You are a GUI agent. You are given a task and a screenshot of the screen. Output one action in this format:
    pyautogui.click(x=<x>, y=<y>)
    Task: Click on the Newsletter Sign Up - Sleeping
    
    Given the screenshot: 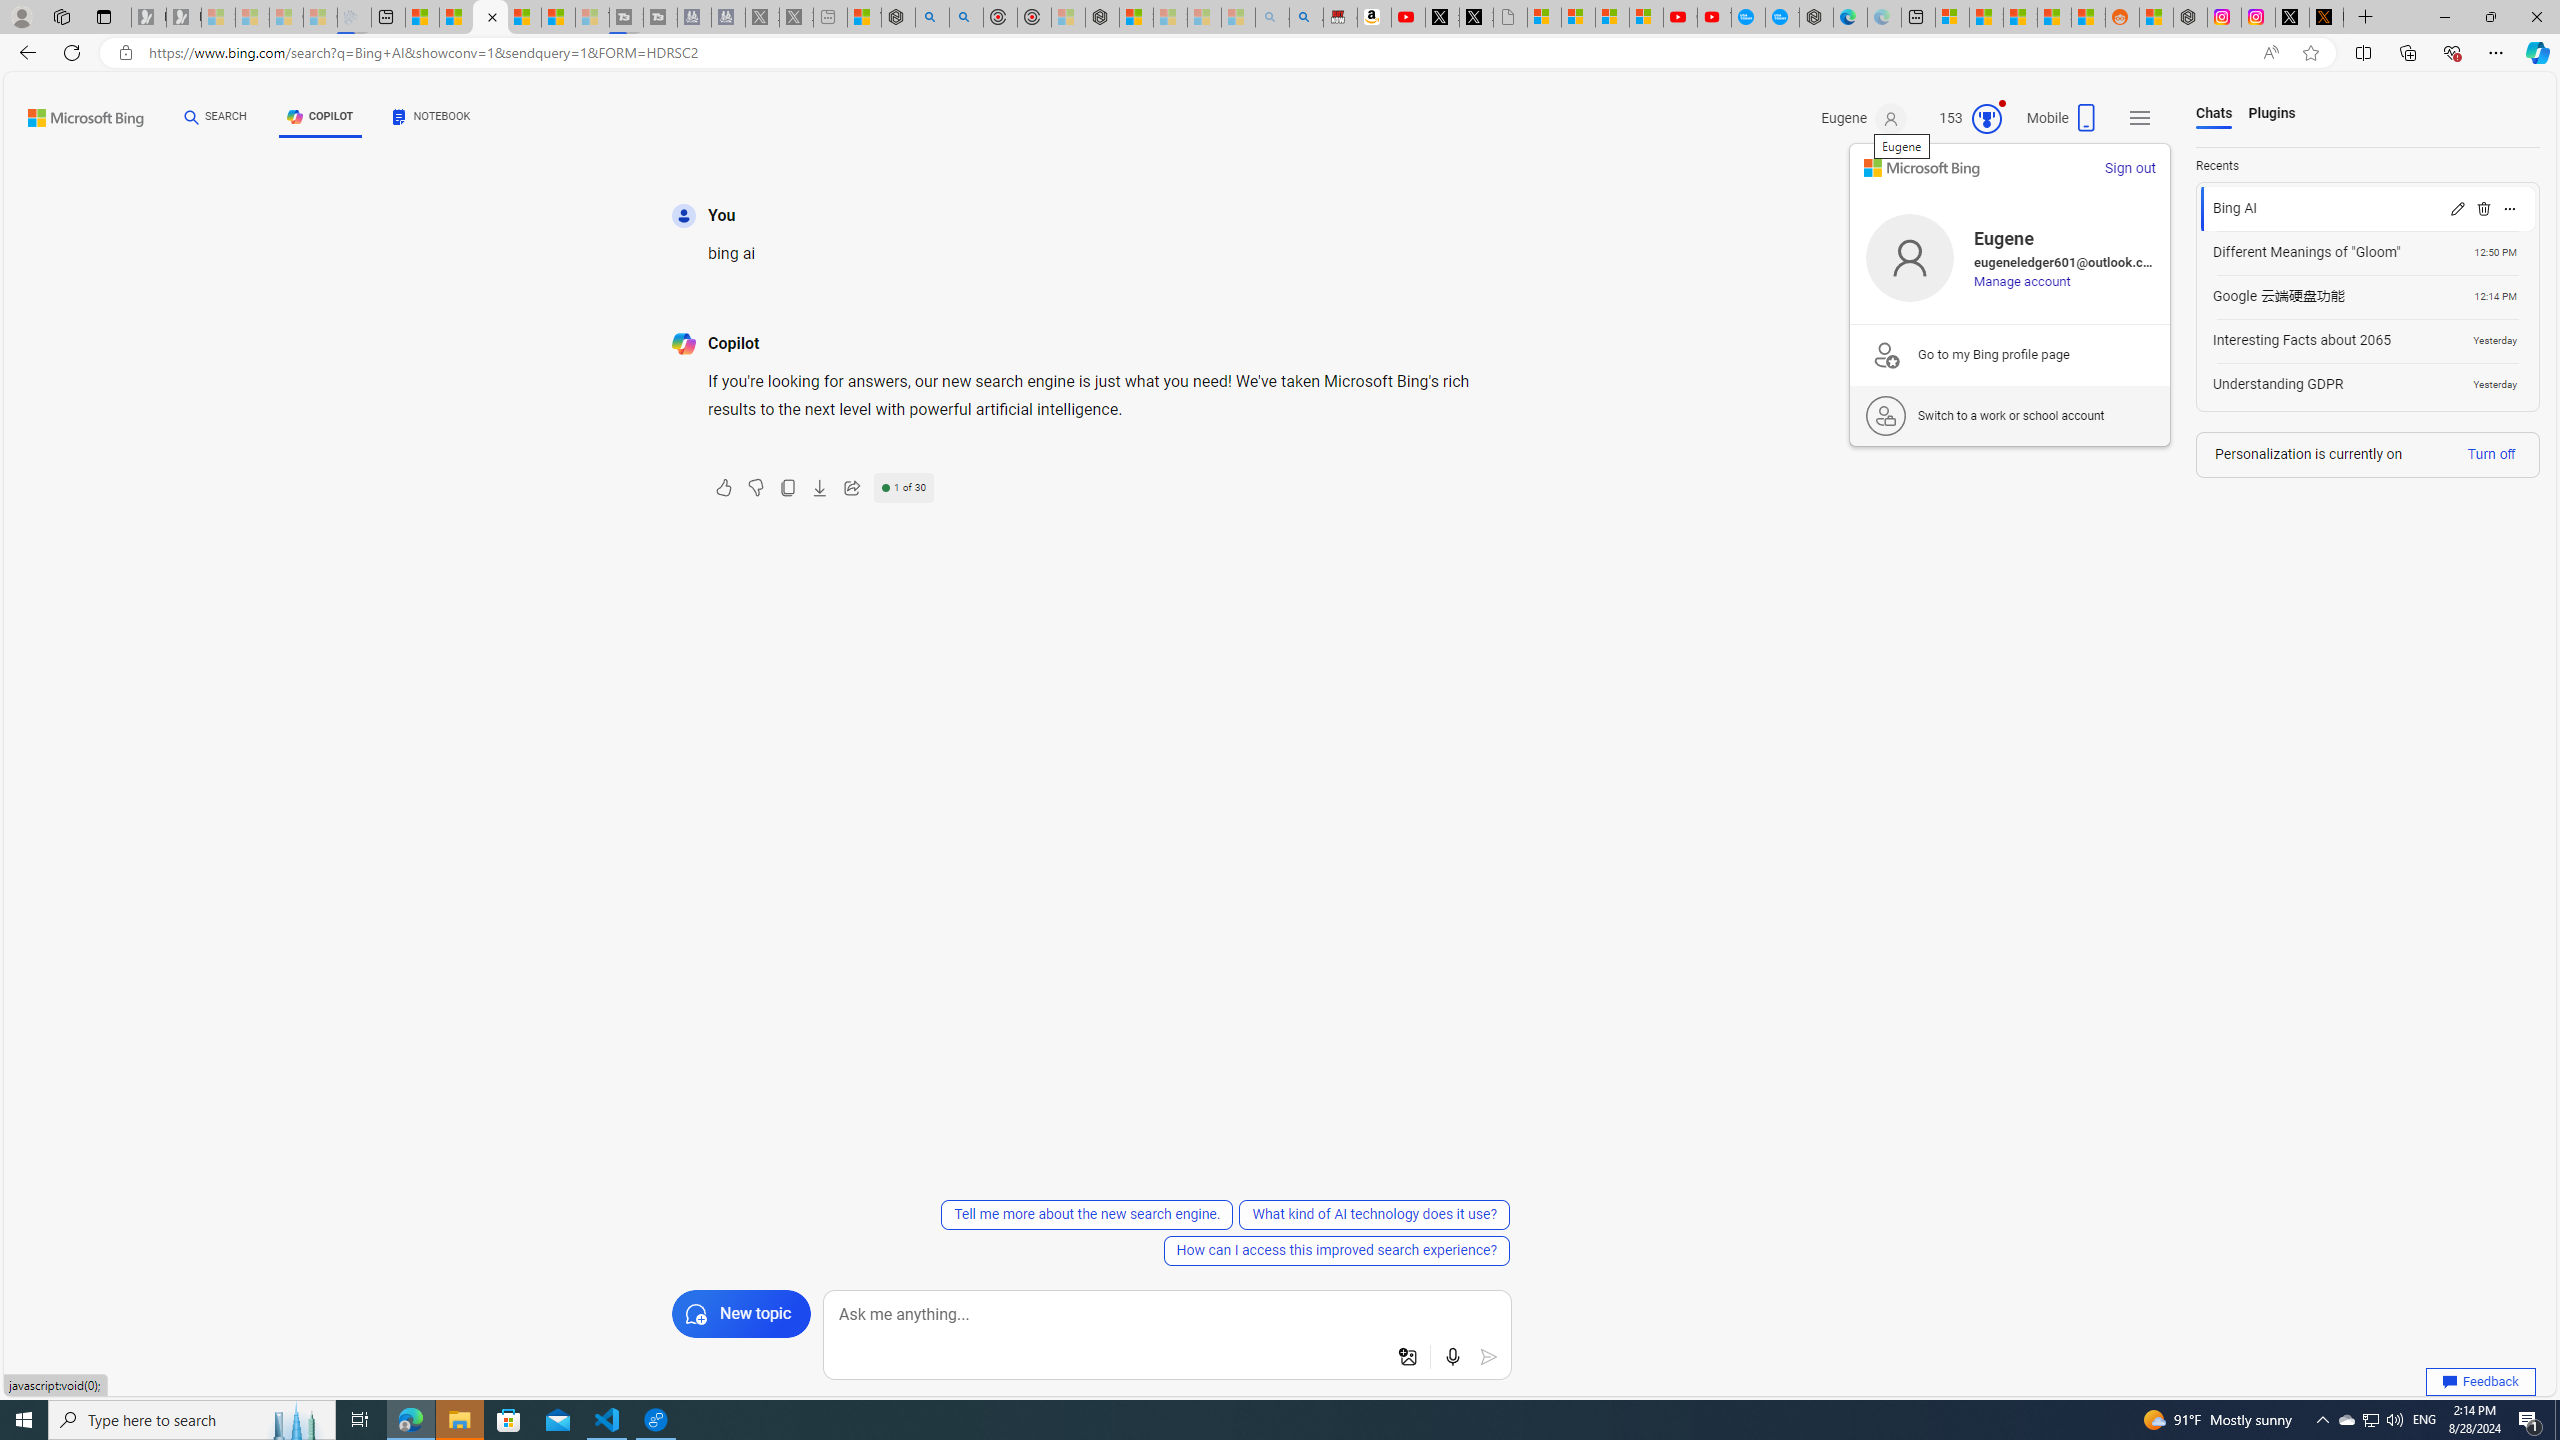 What is the action you would take?
    pyautogui.click(x=184, y=17)
    